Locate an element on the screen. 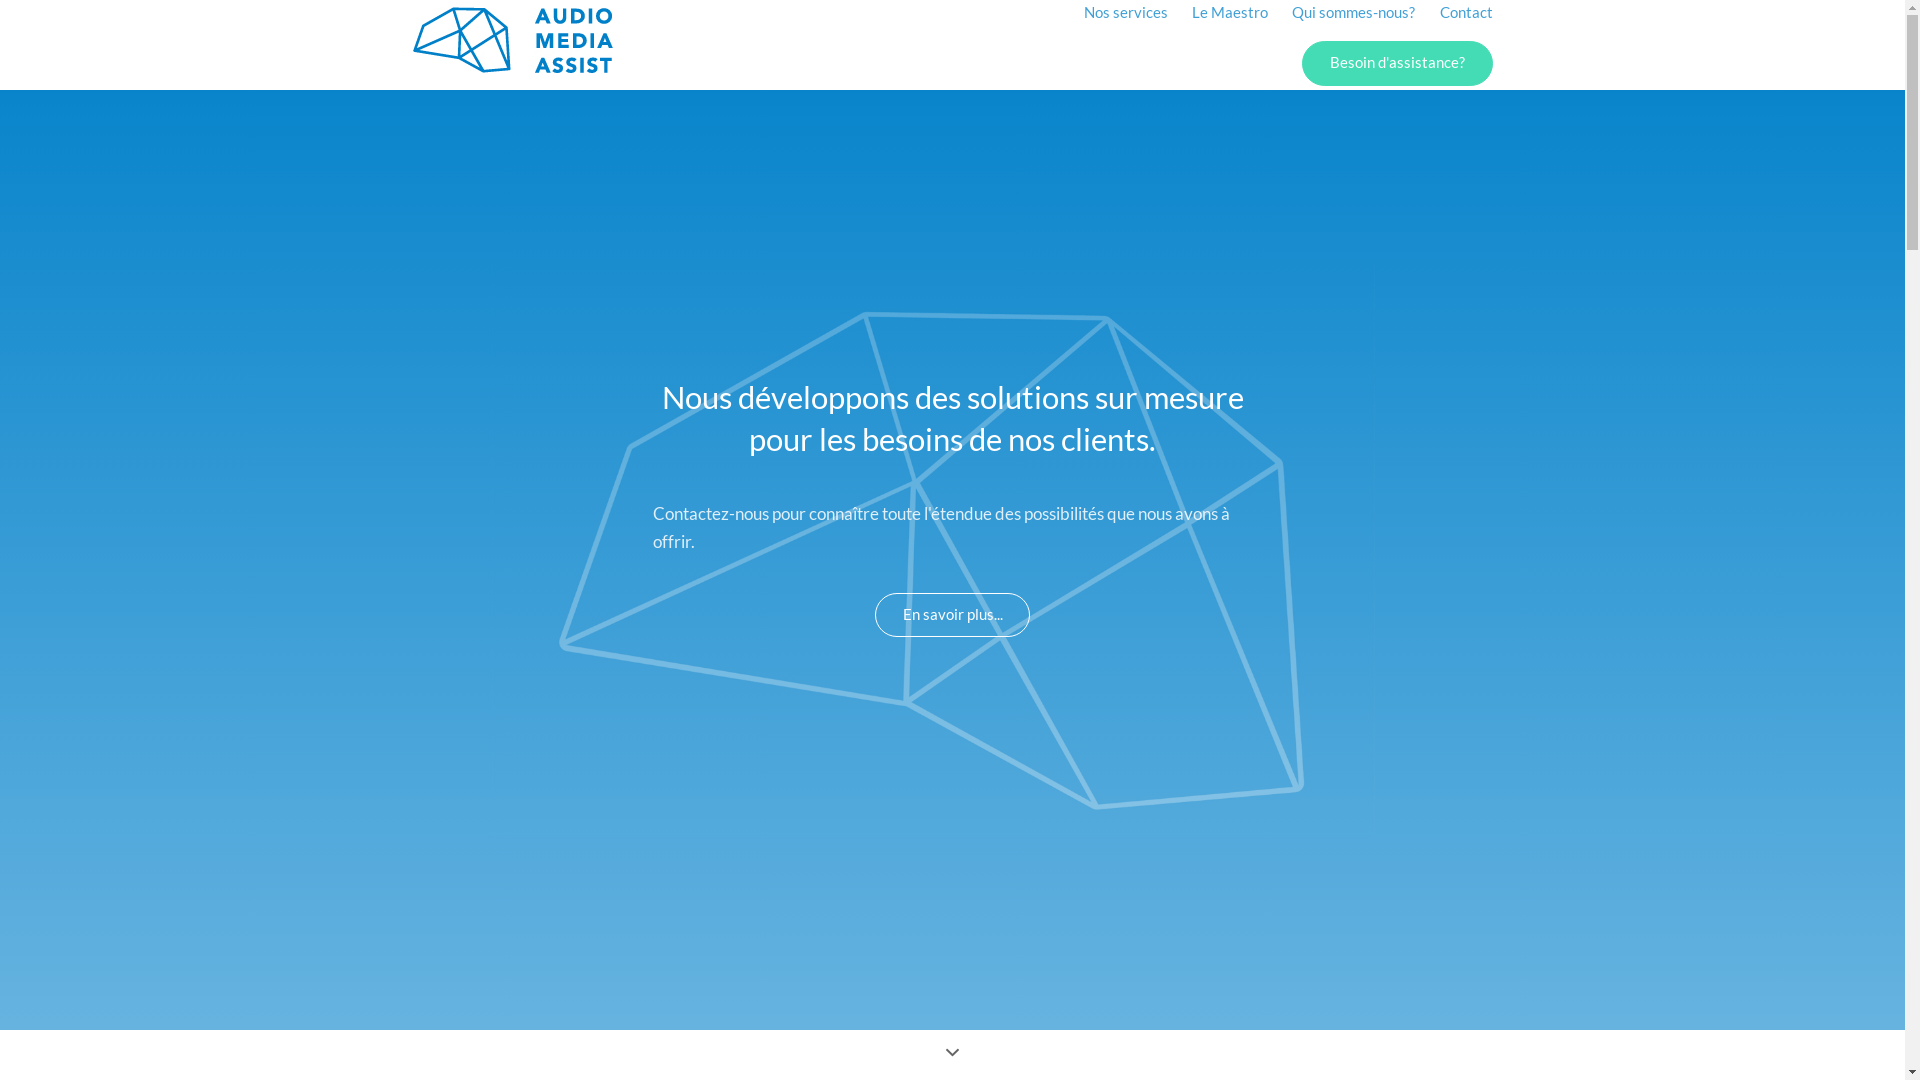 This screenshot has height=1080, width=1920. Besoin d'assistance? is located at coordinates (95, 272).